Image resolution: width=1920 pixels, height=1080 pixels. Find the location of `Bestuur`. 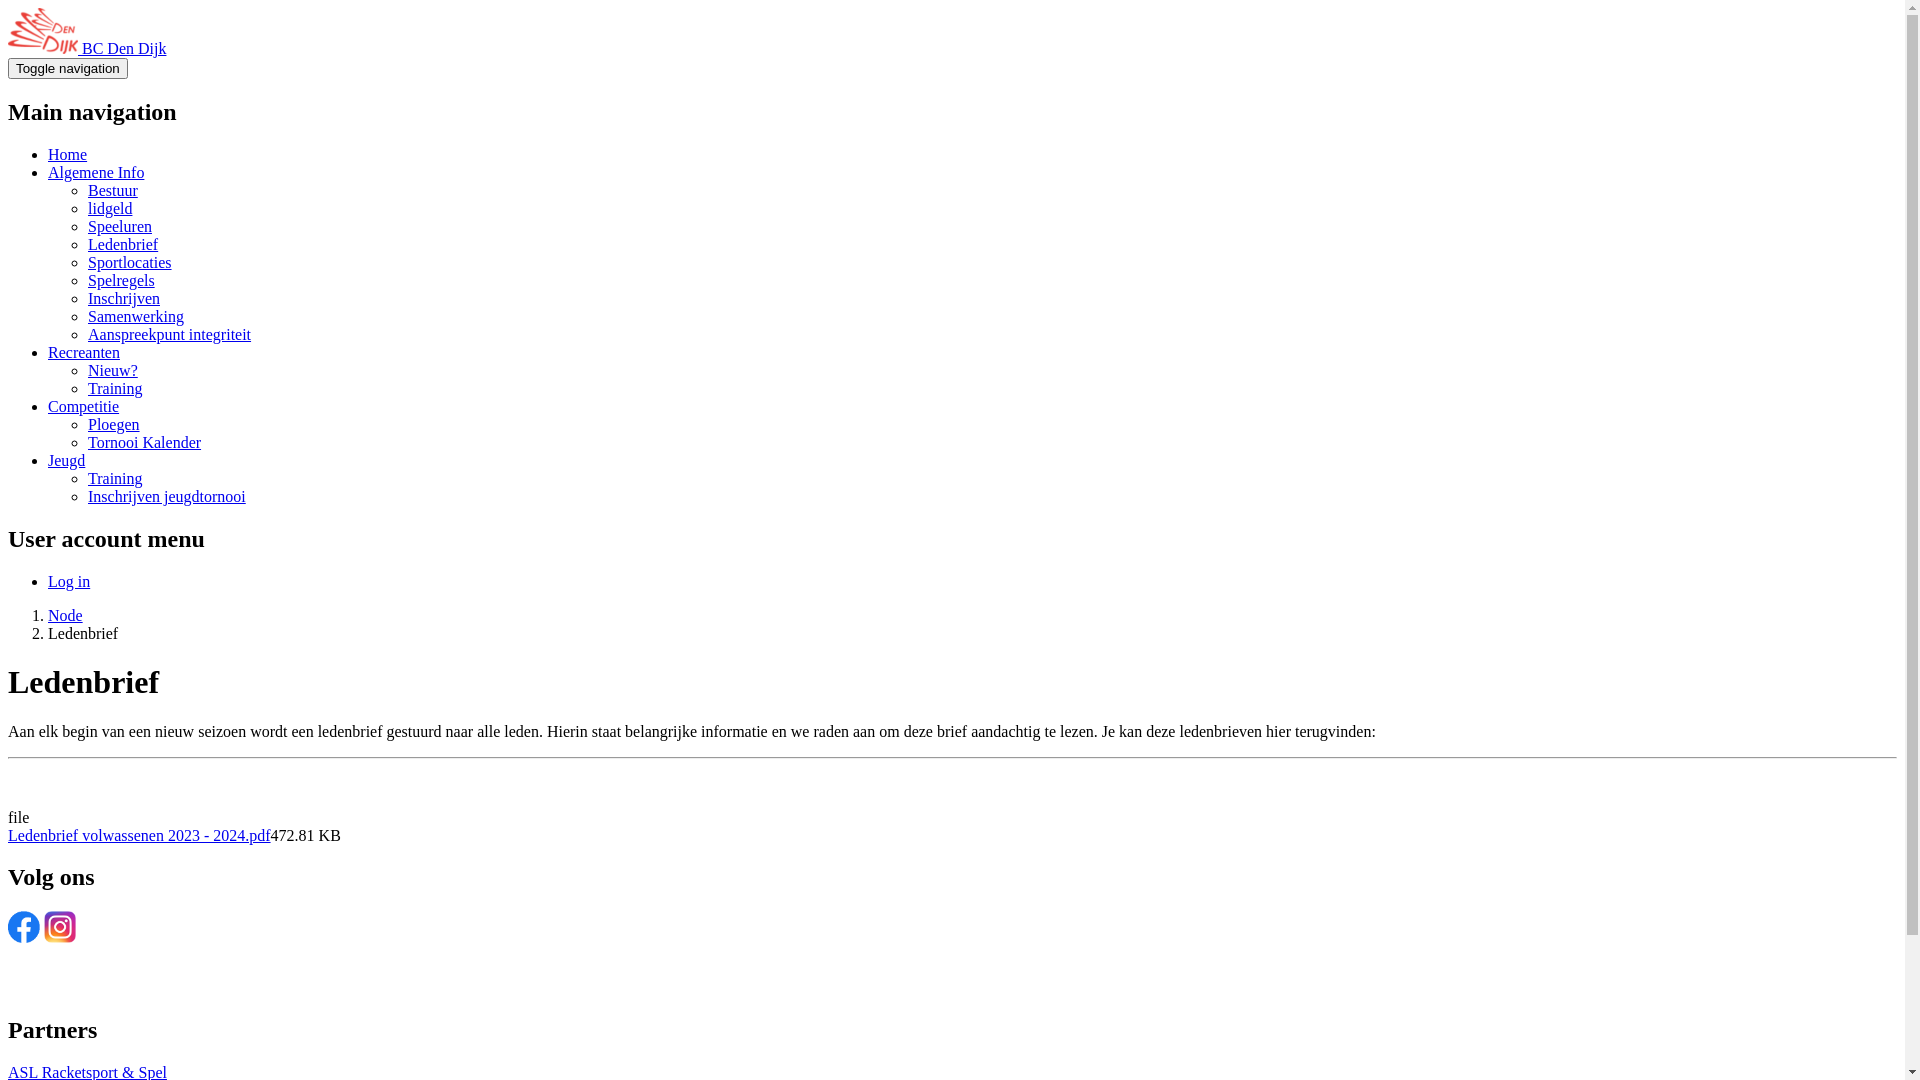

Bestuur is located at coordinates (113, 190).